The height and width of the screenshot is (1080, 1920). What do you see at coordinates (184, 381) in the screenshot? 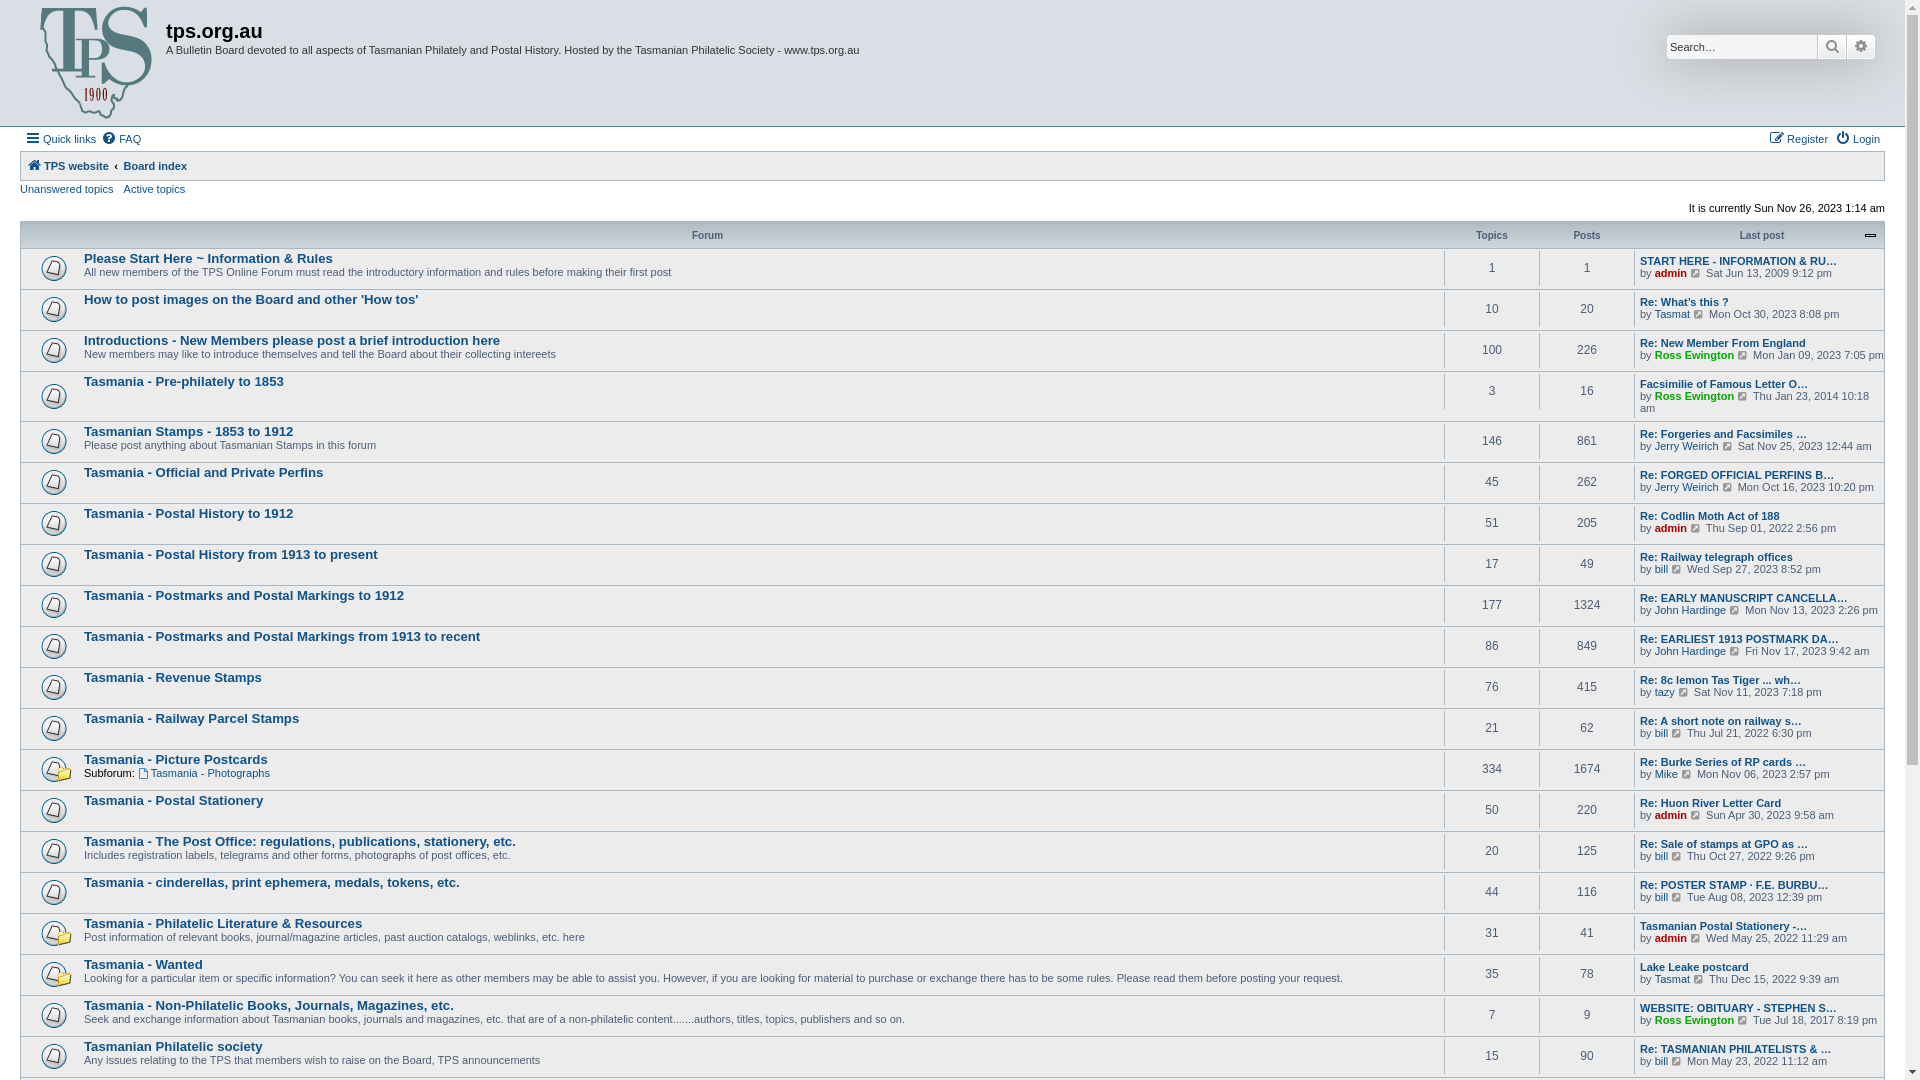
I see `Tasmania - Pre-philately to 1853` at bounding box center [184, 381].